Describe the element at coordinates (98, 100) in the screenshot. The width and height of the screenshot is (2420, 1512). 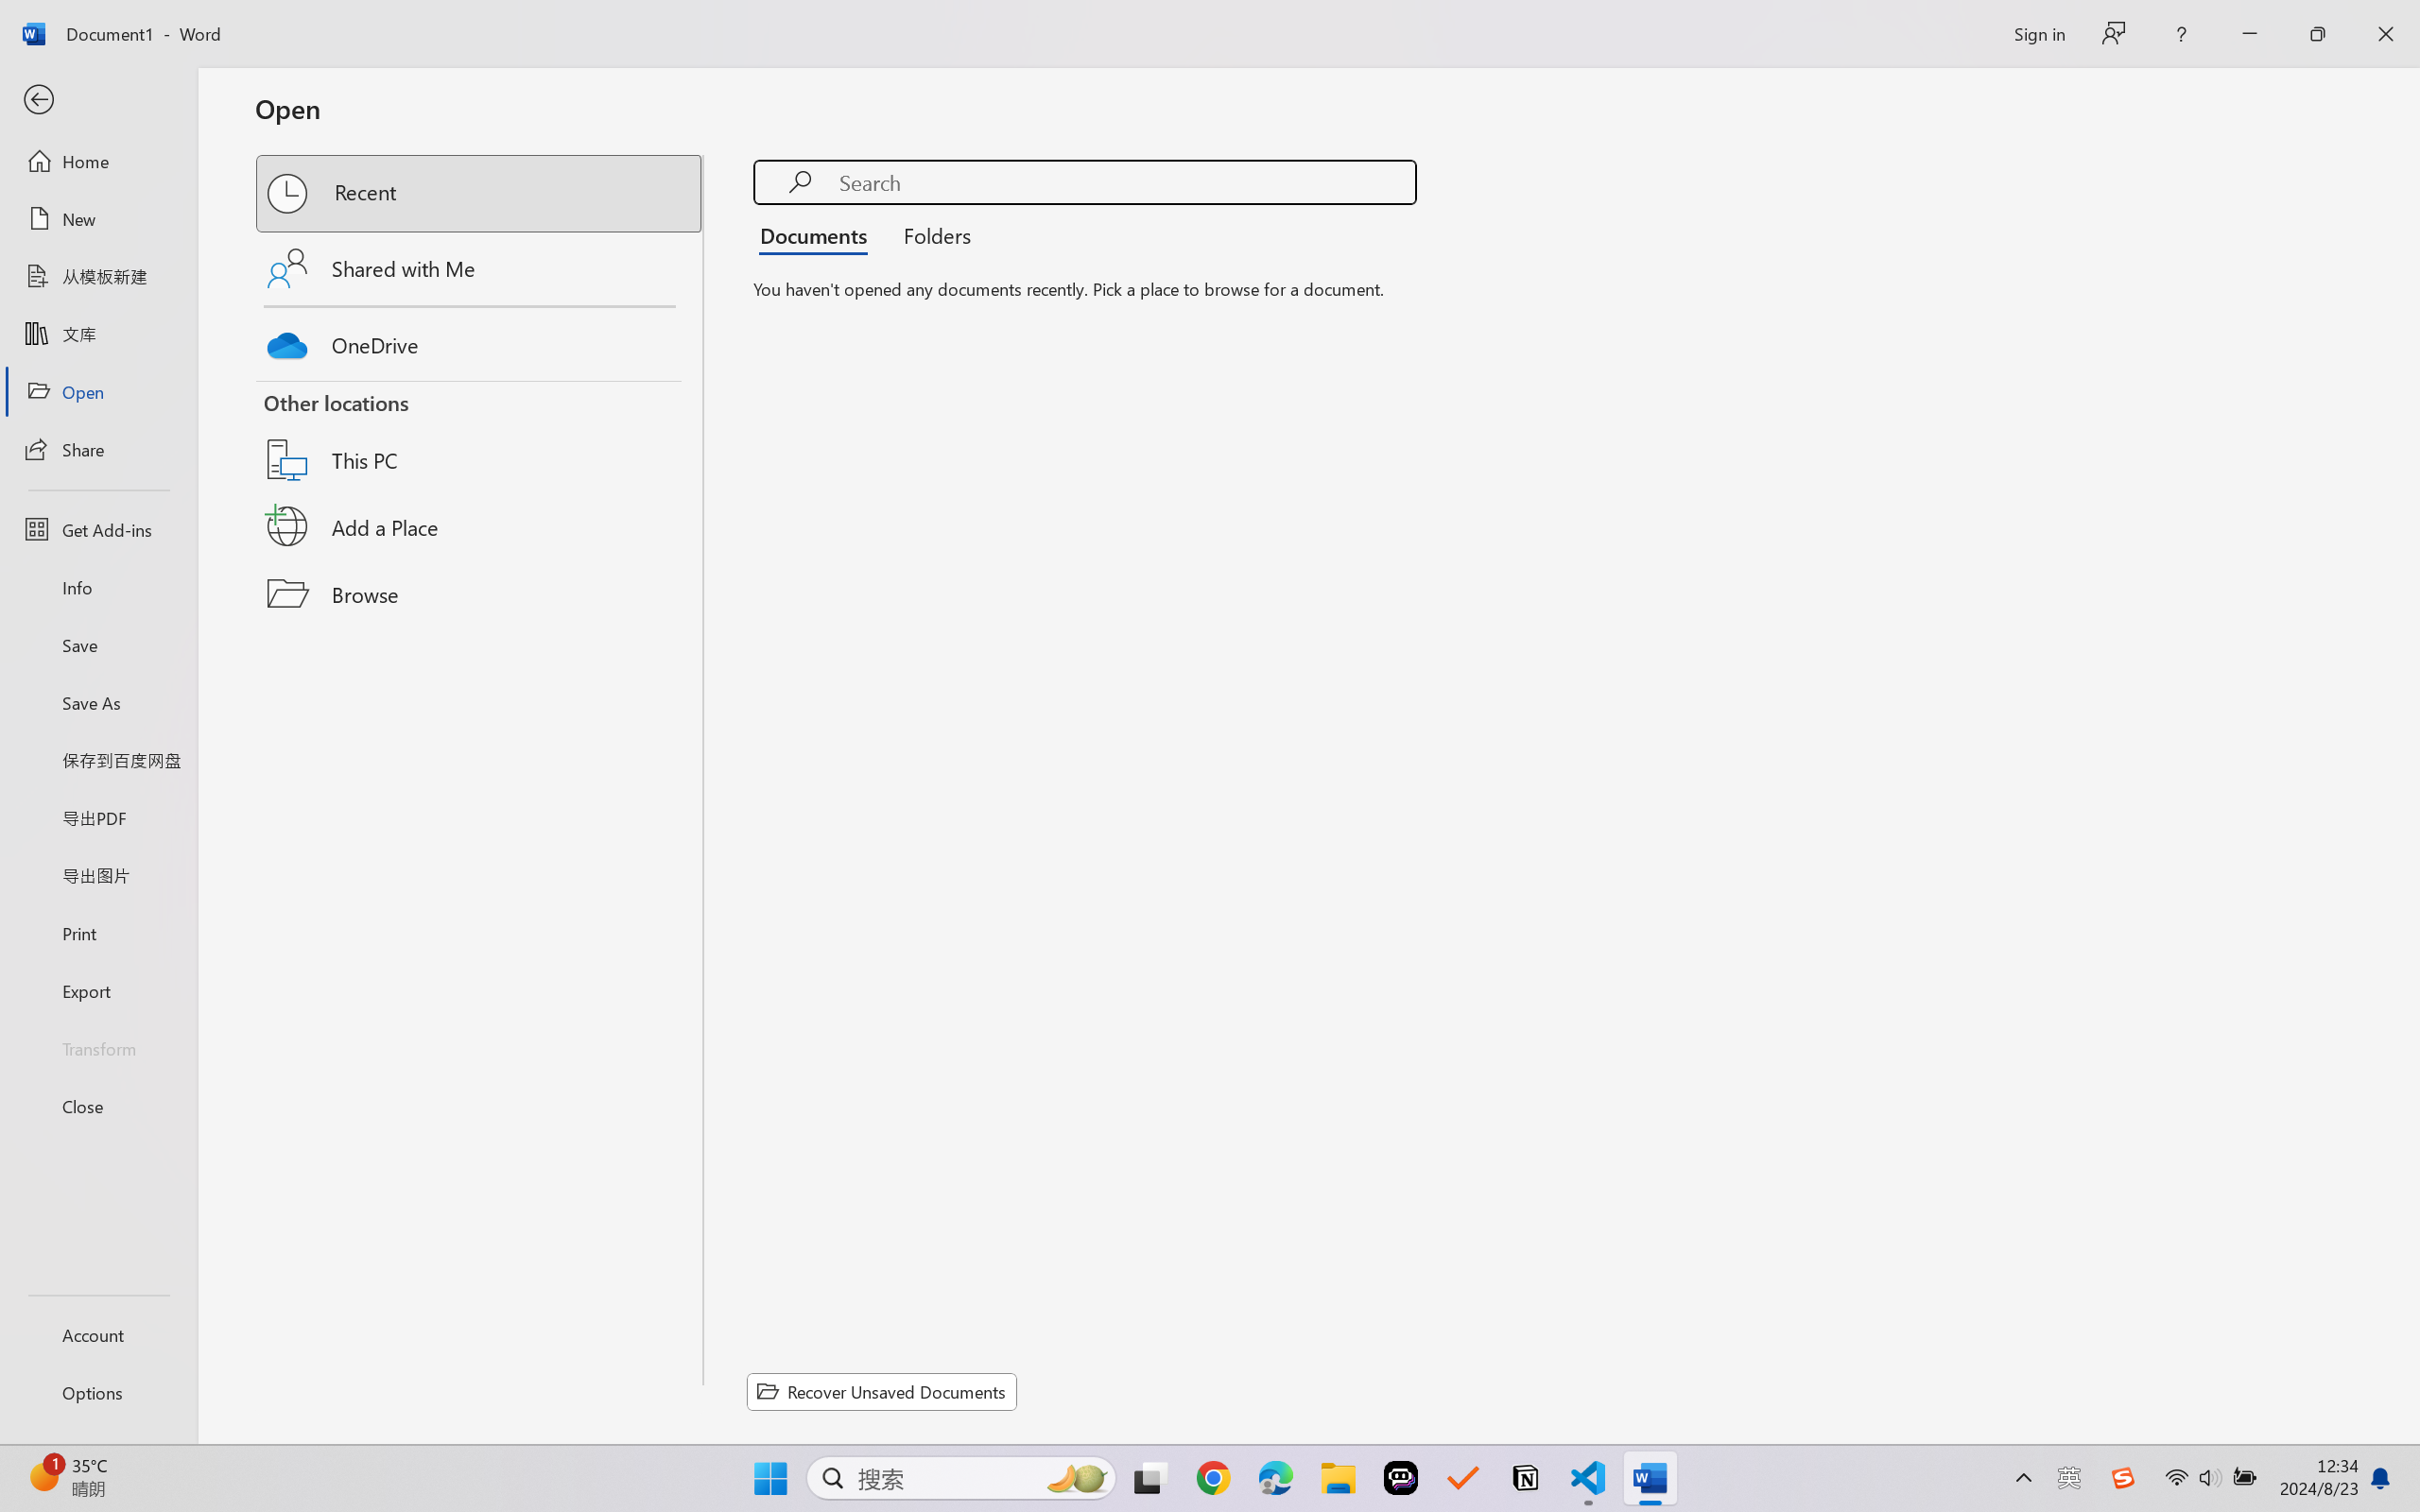
I see `Back` at that location.